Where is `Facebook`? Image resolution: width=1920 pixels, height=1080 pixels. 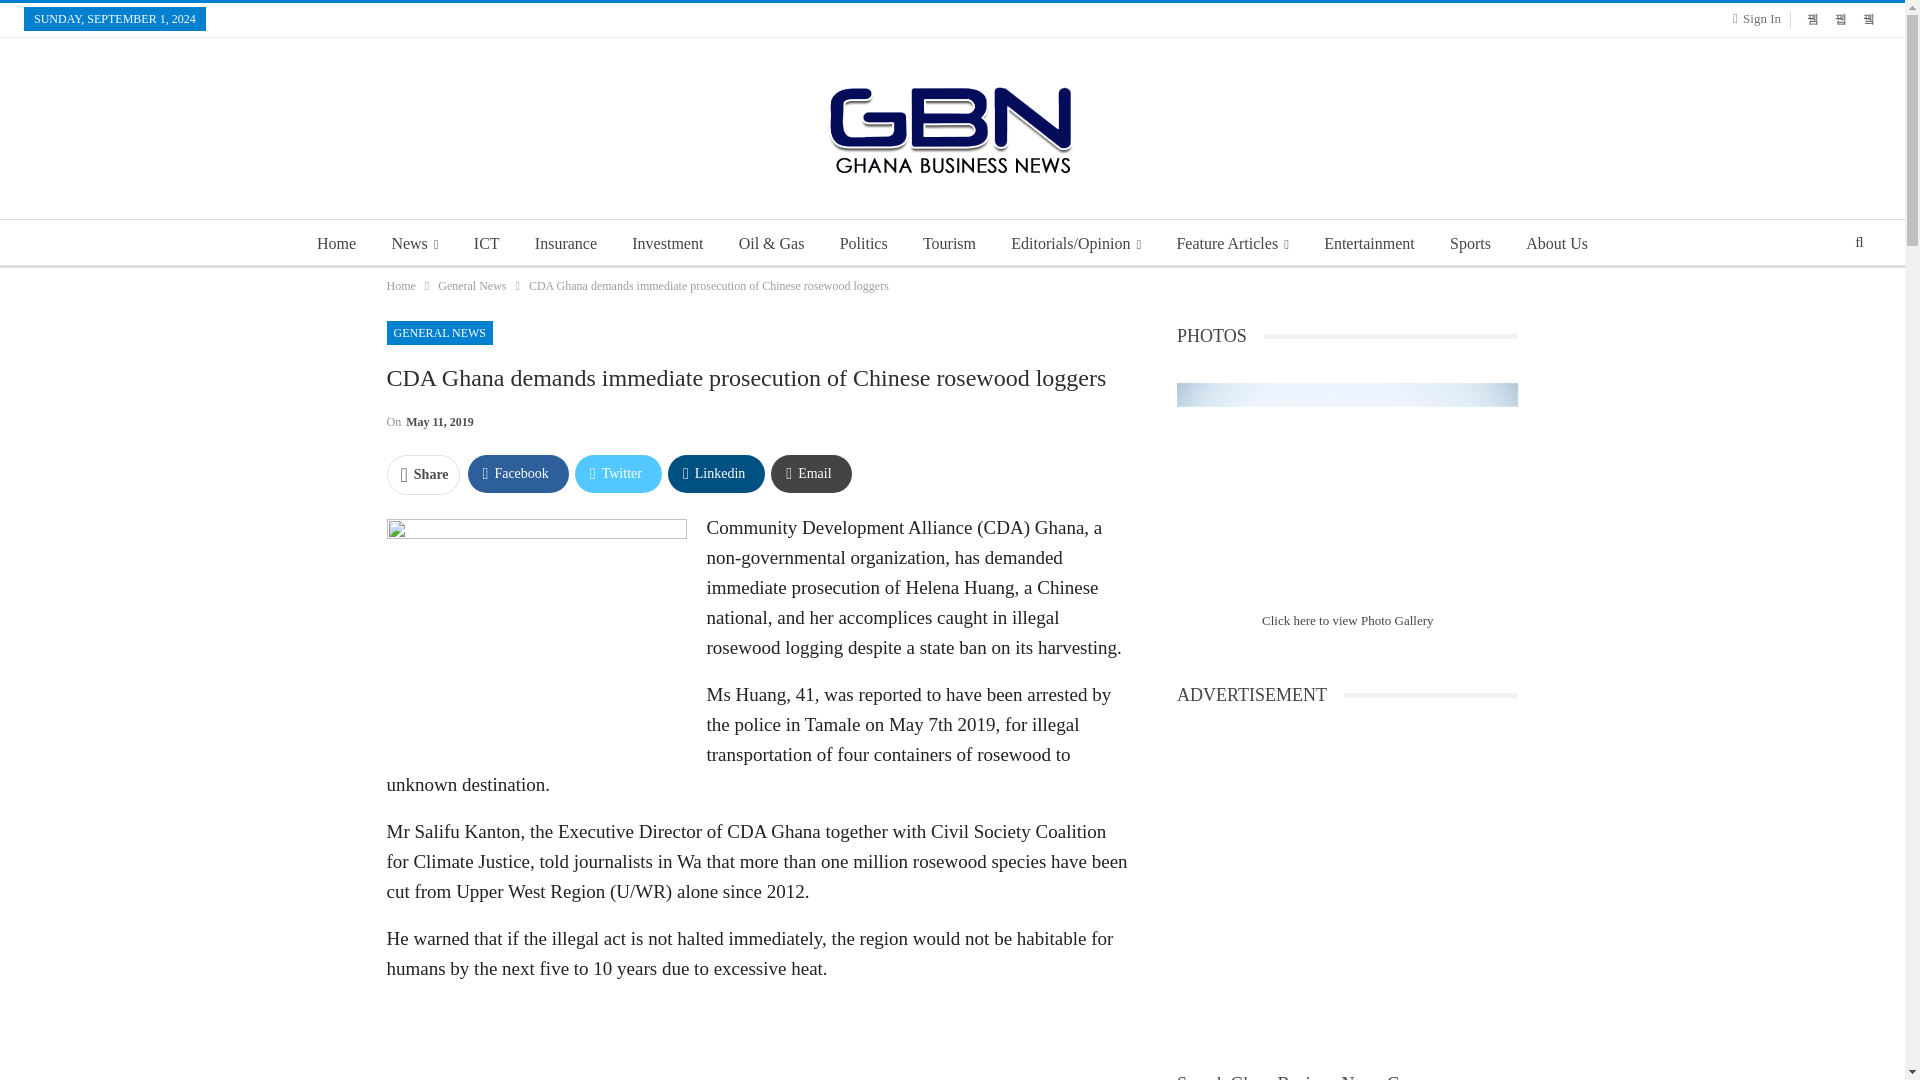
Facebook is located at coordinates (518, 473).